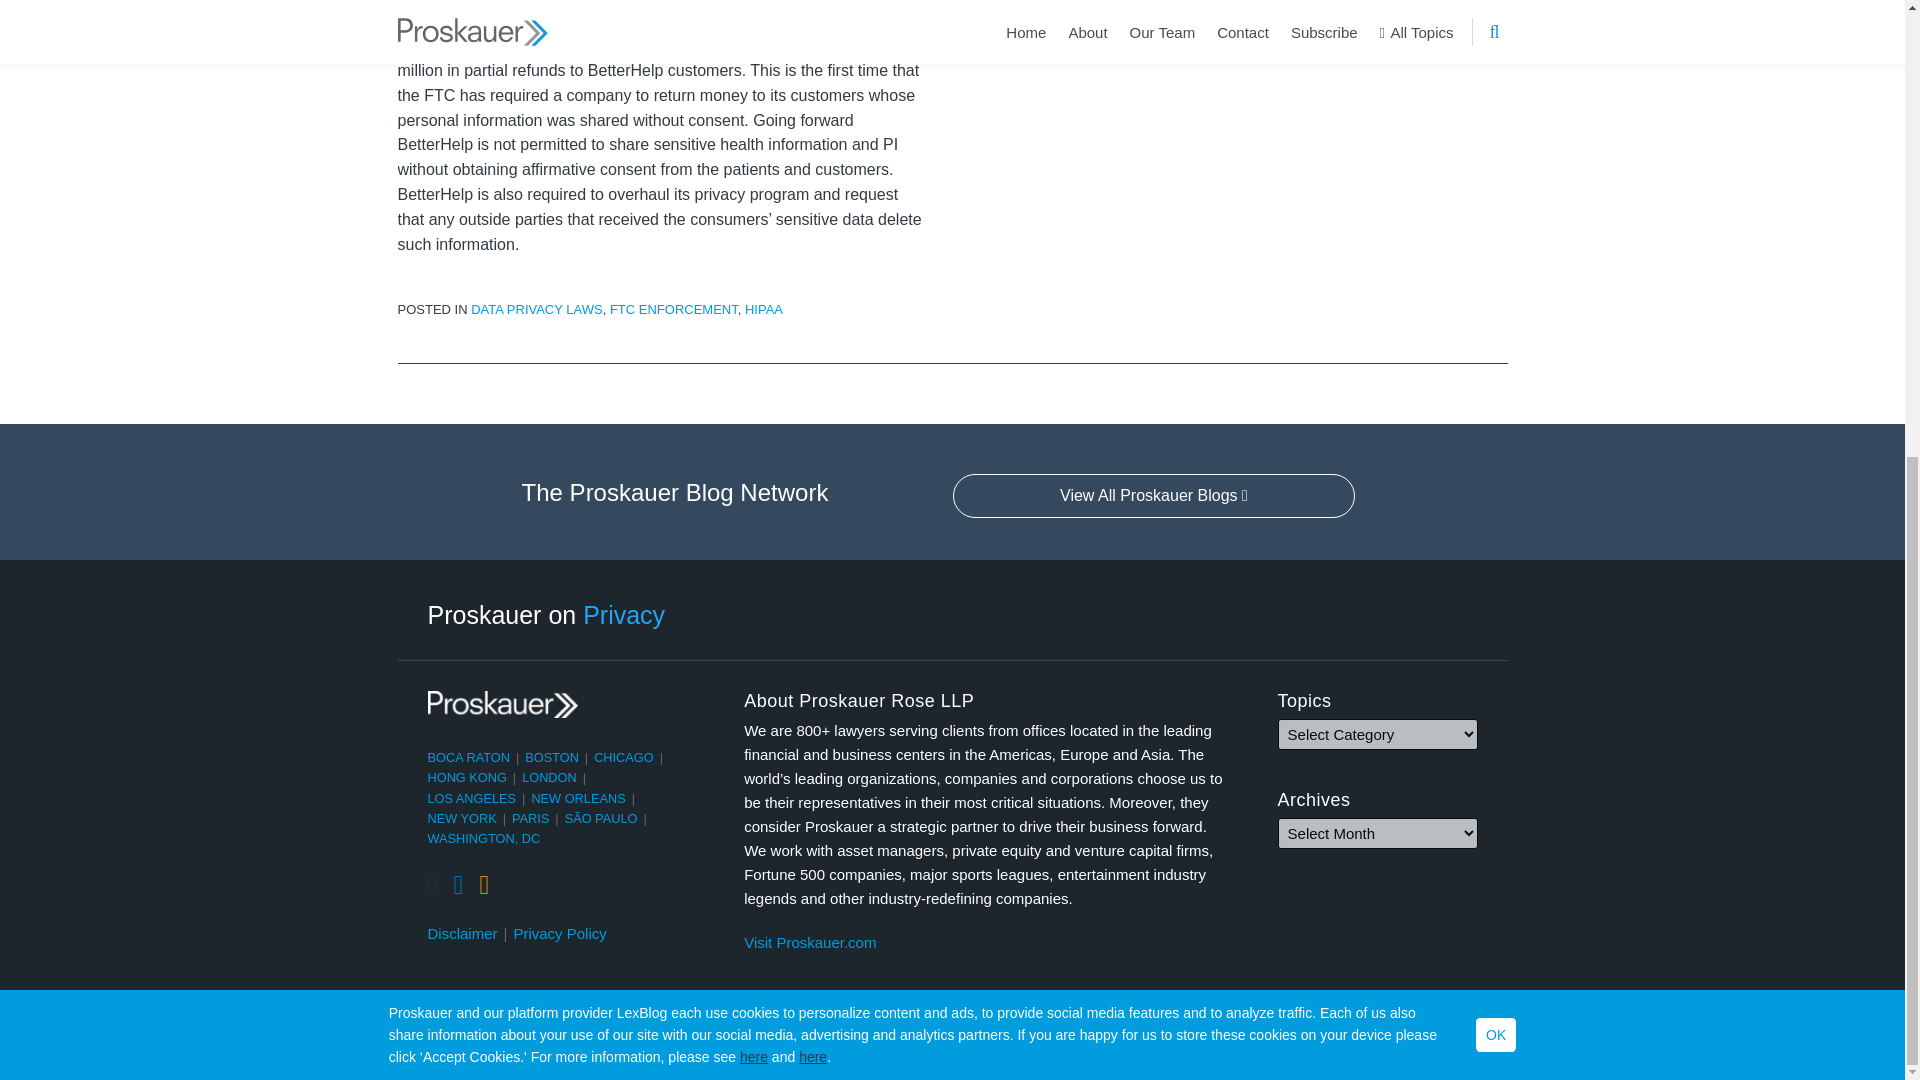 This screenshot has height=1080, width=1920. What do you see at coordinates (812, 270) in the screenshot?
I see `here` at bounding box center [812, 270].